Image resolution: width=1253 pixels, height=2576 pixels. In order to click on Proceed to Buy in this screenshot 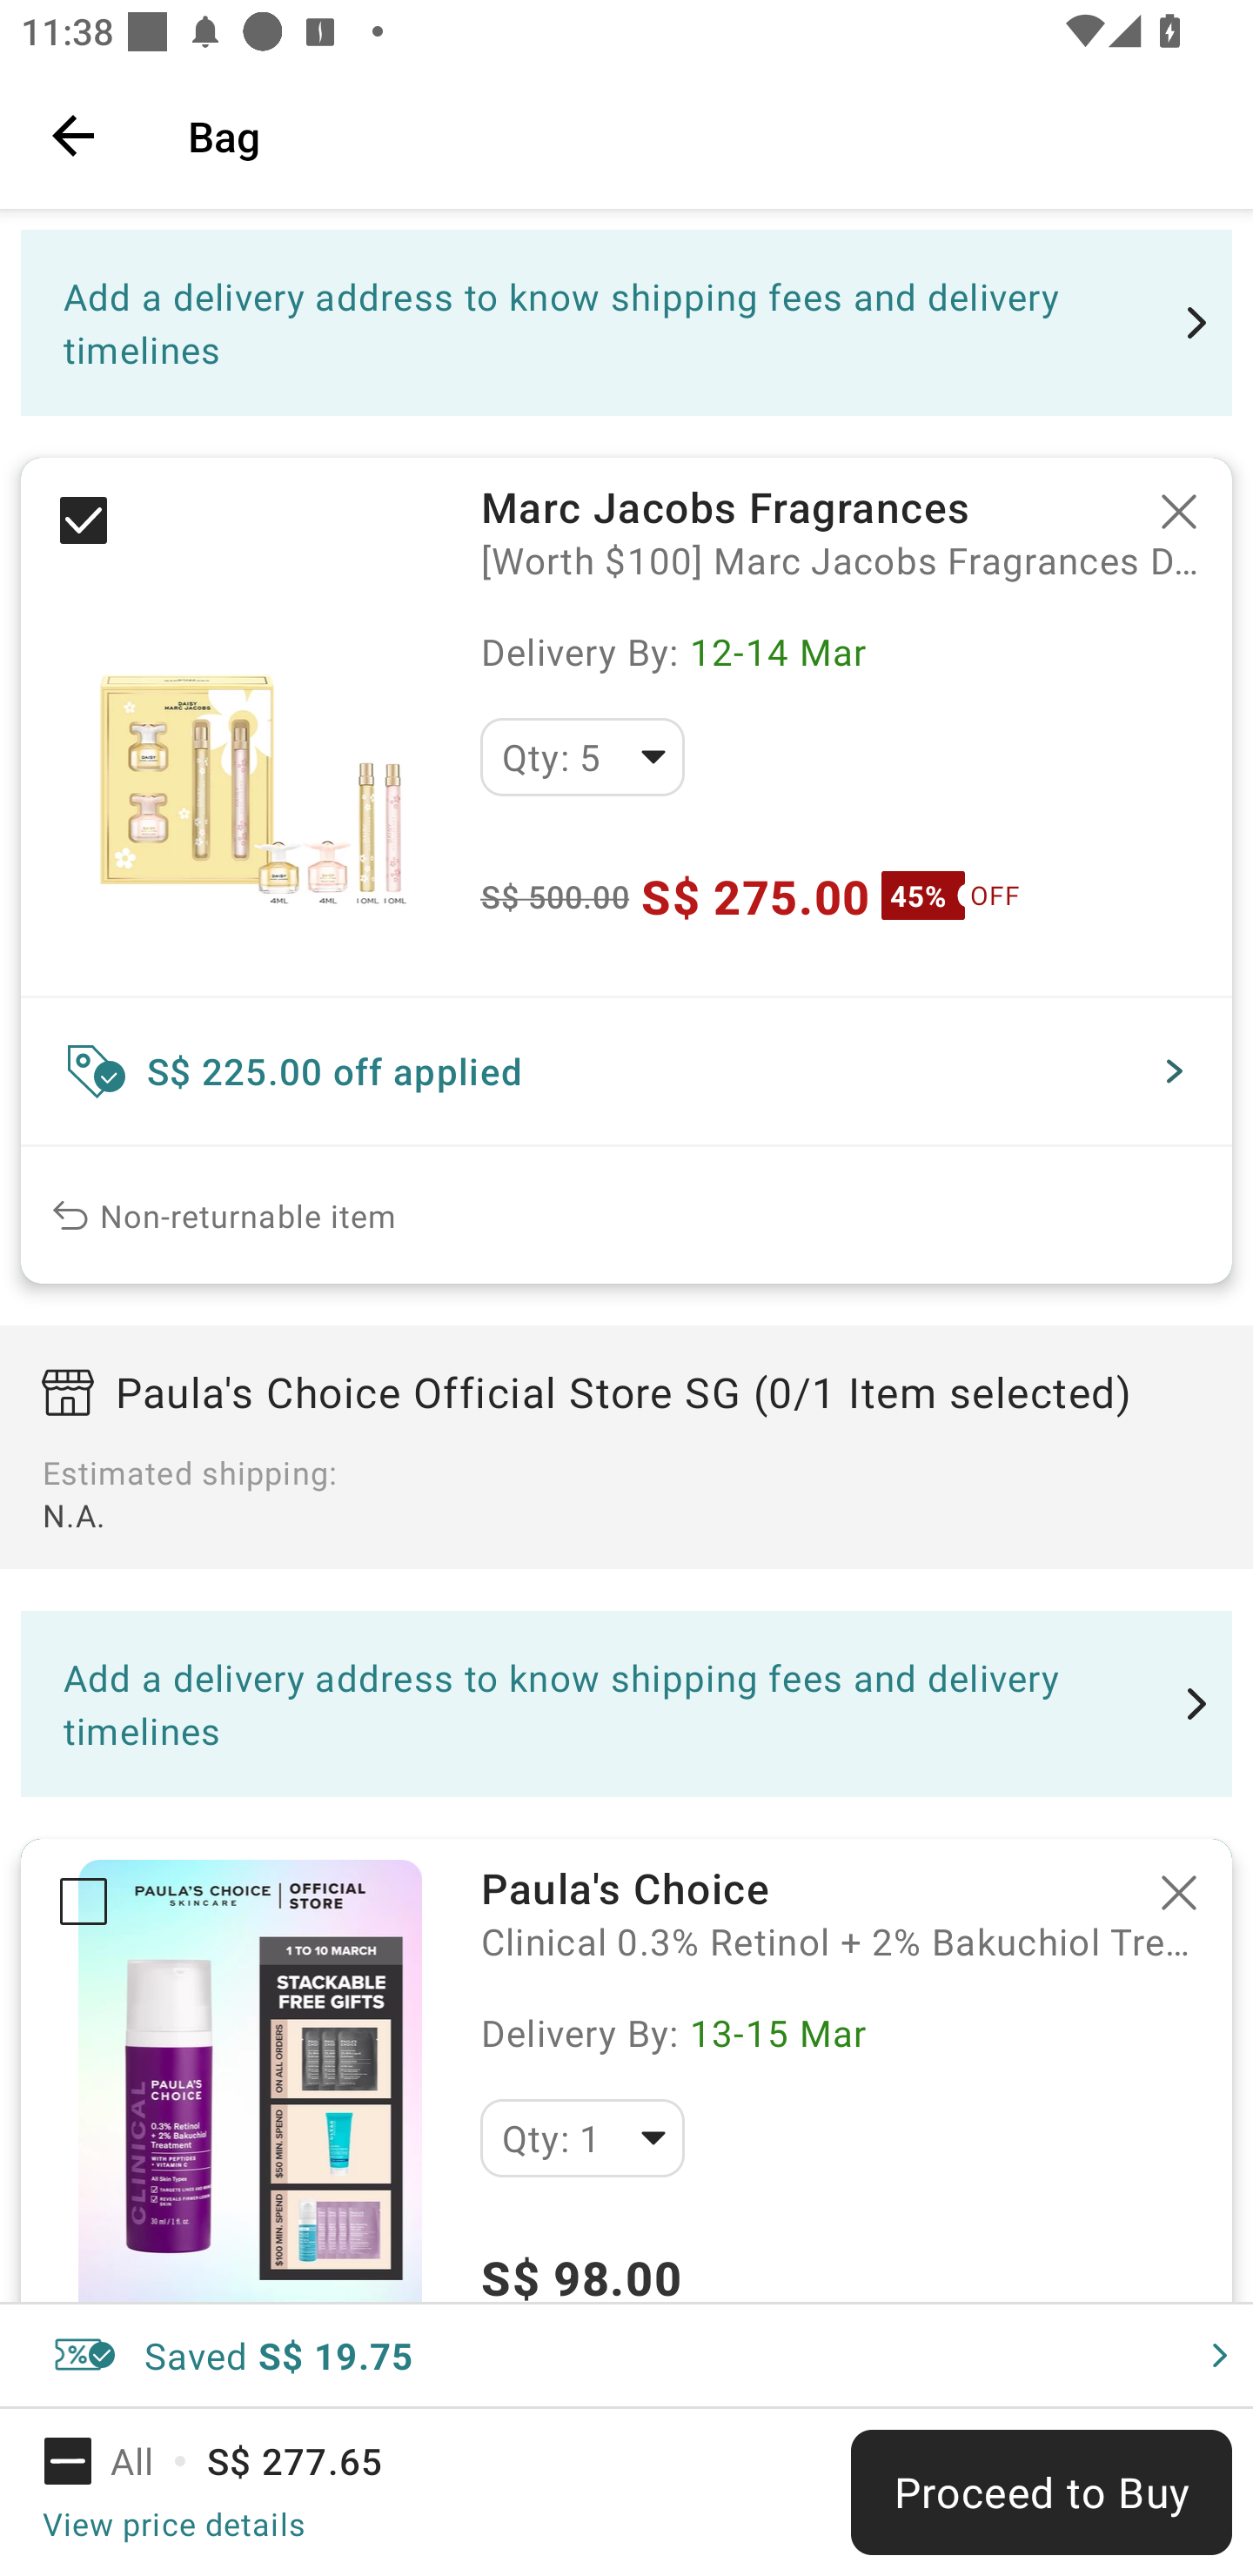, I will do `click(1041, 2492)`.